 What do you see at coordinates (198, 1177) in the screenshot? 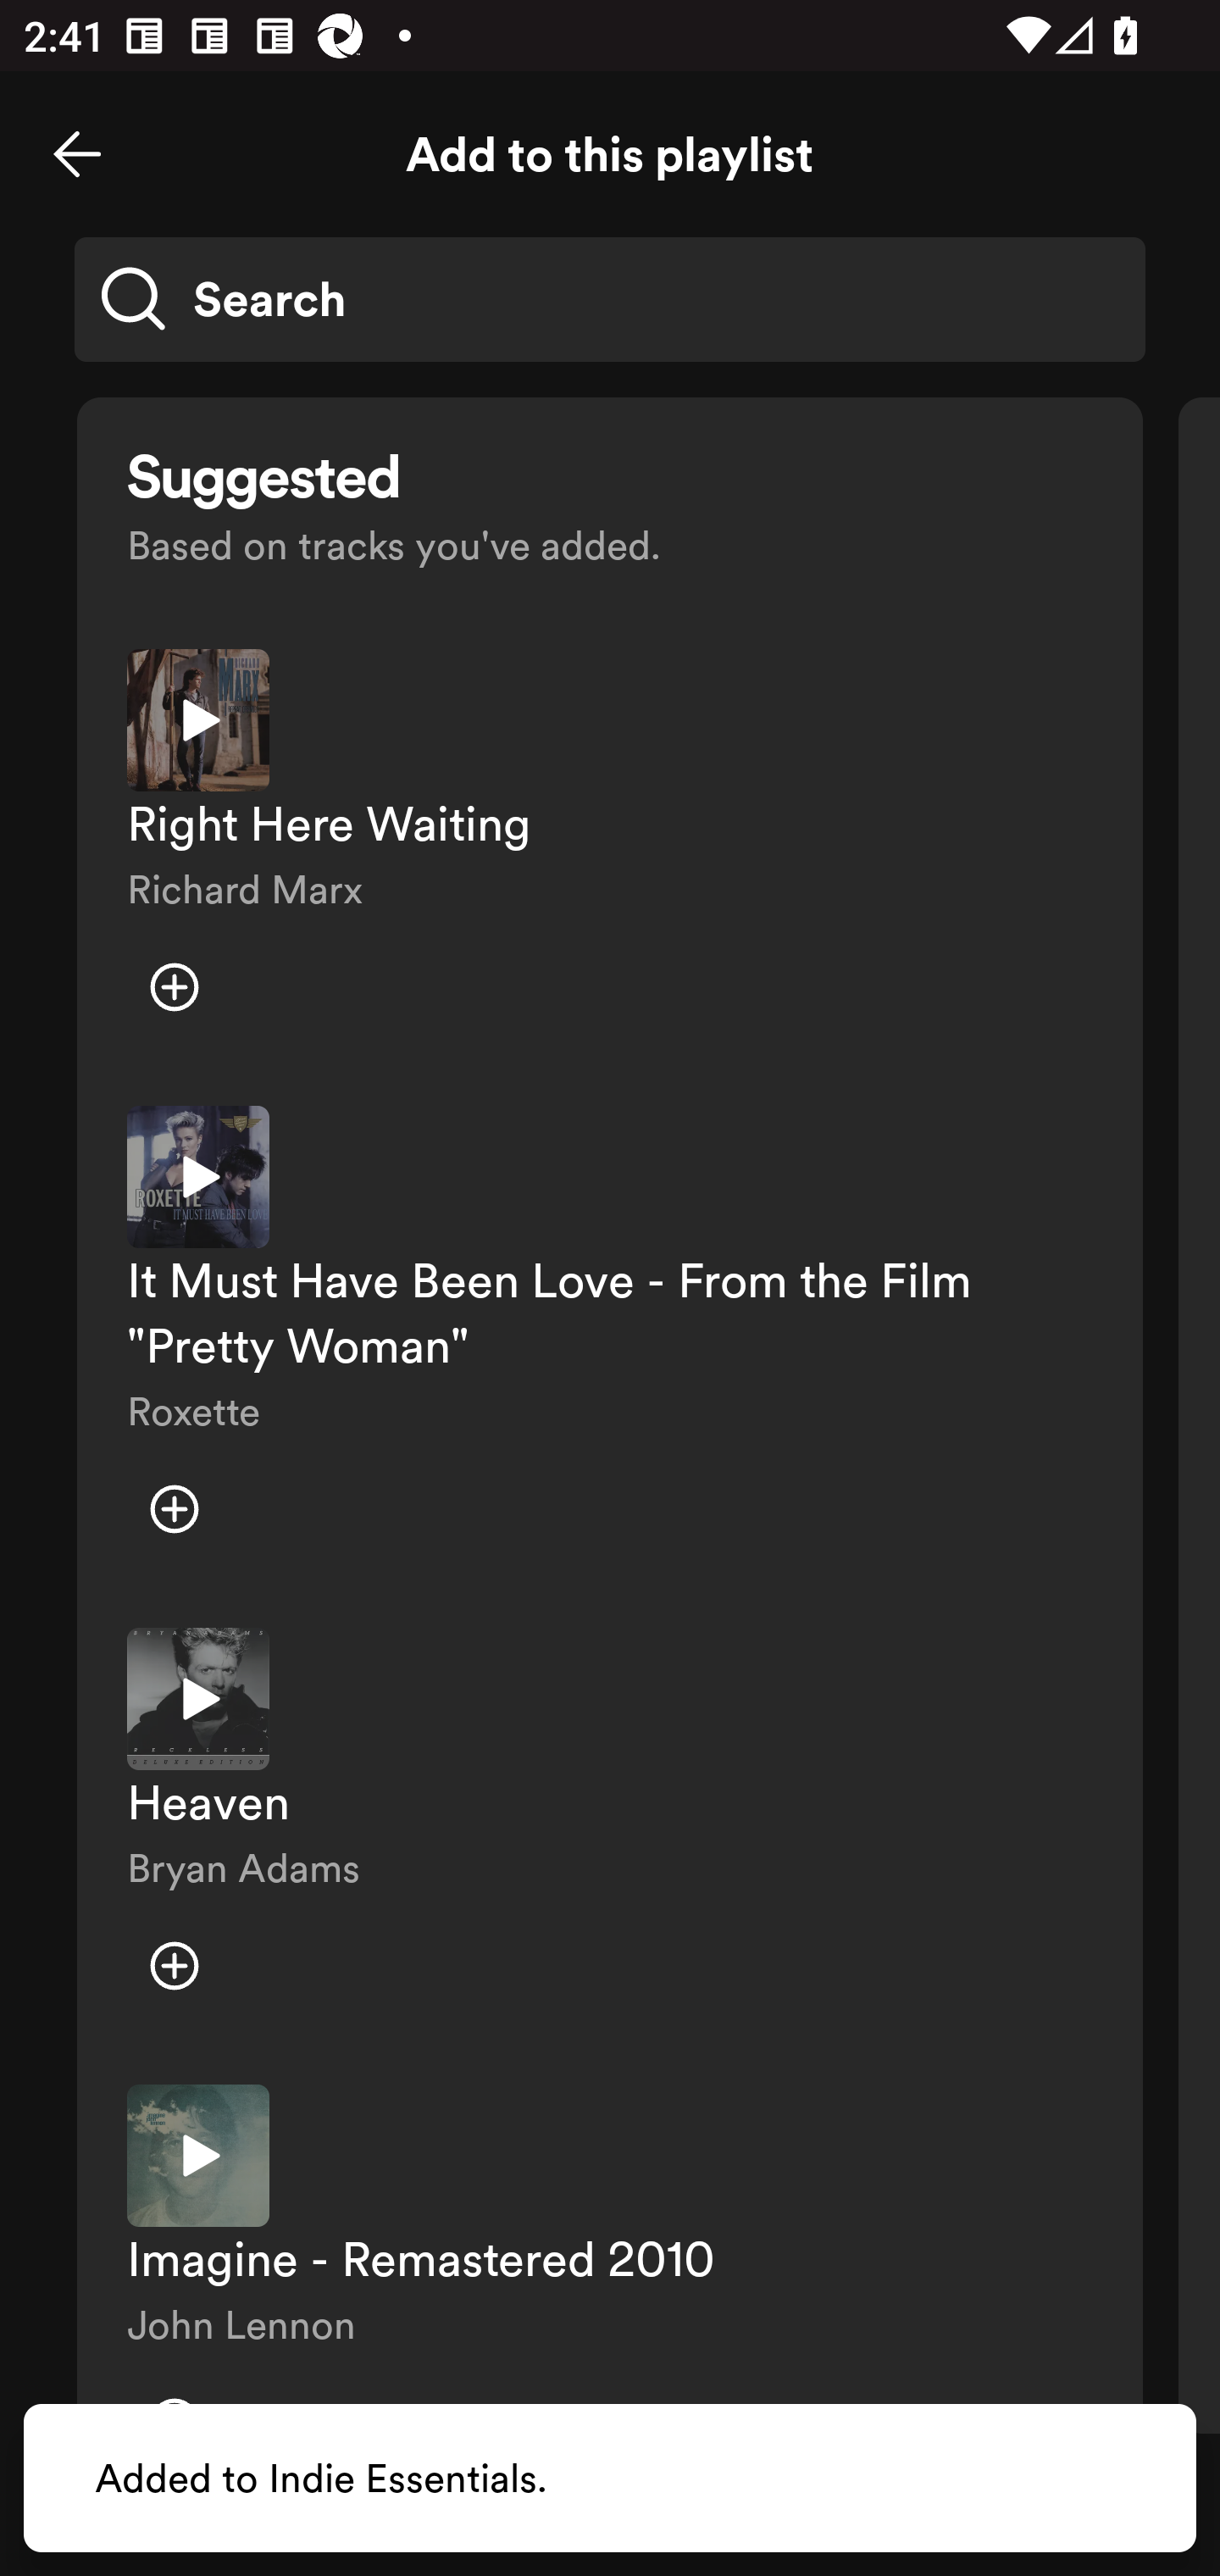
I see `Play preview` at bounding box center [198, 1177].